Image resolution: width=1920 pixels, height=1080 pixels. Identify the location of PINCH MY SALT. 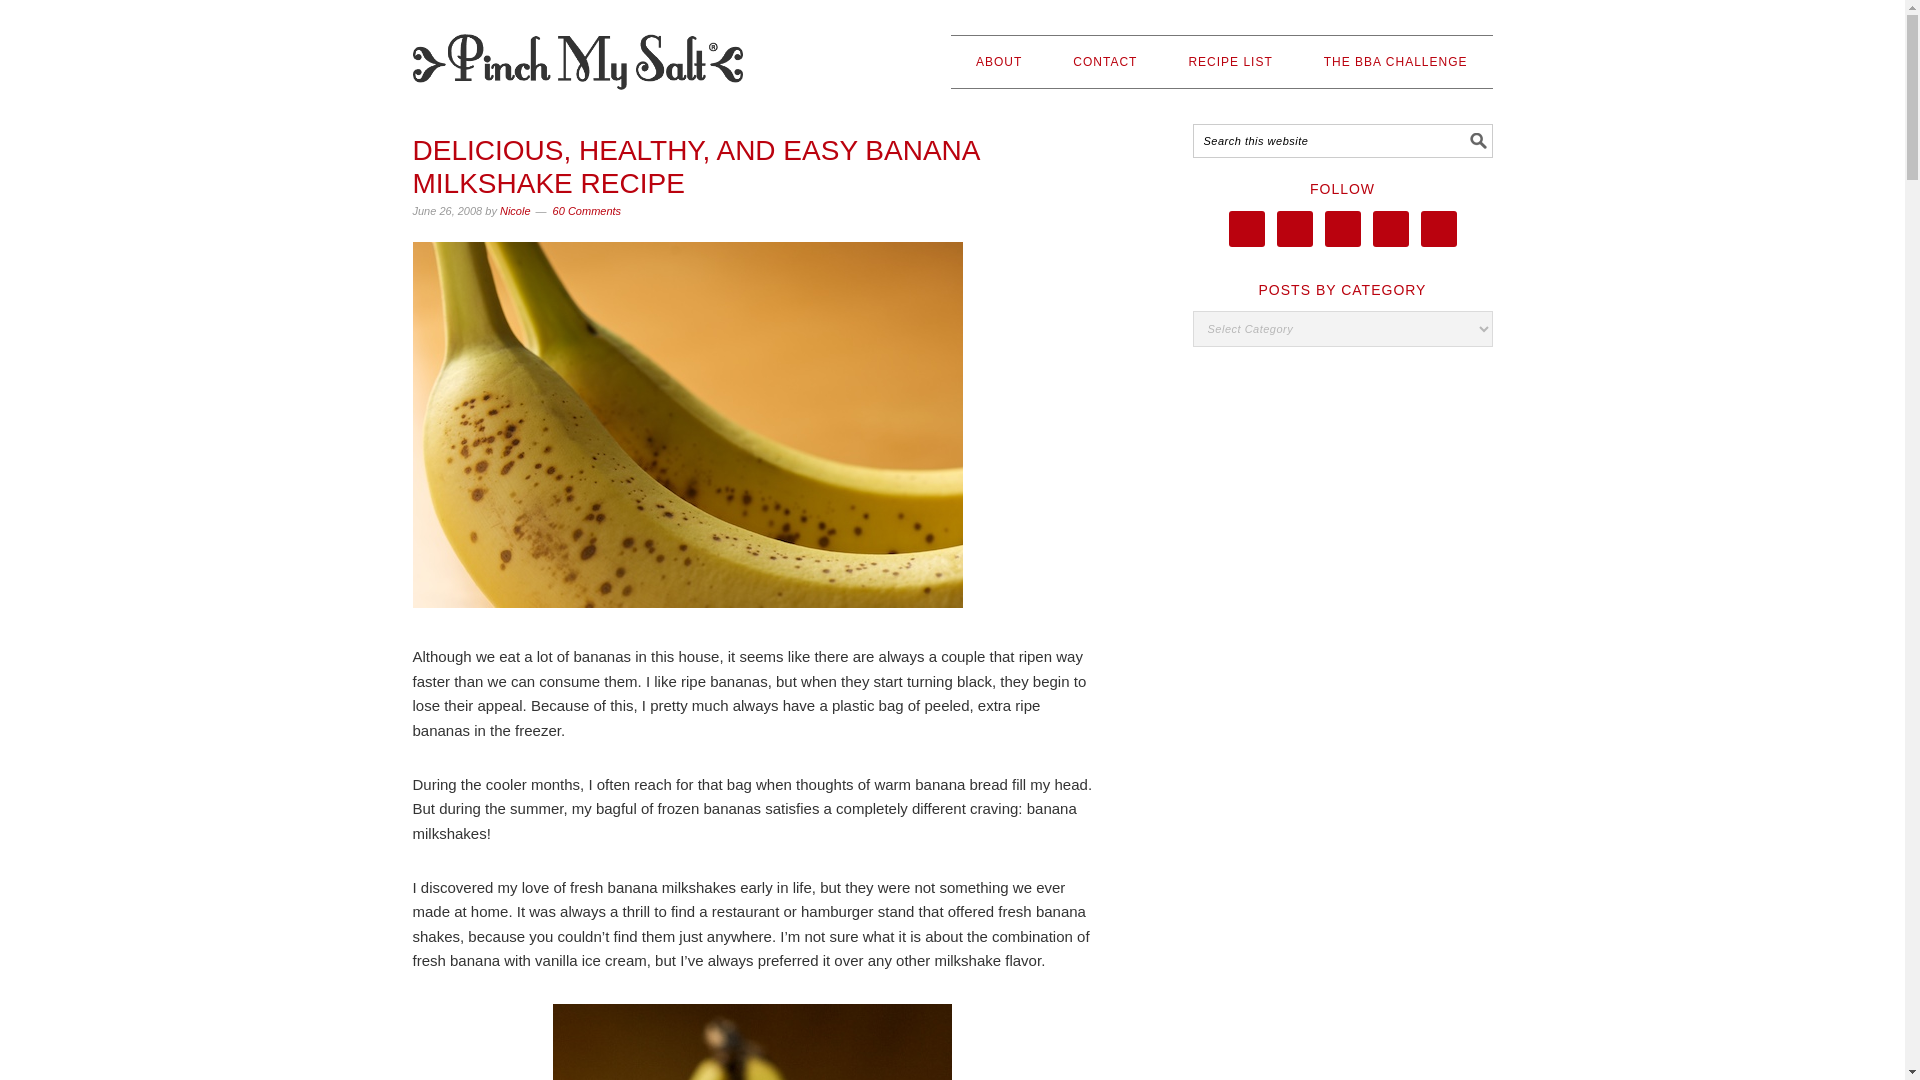
(576, 53).